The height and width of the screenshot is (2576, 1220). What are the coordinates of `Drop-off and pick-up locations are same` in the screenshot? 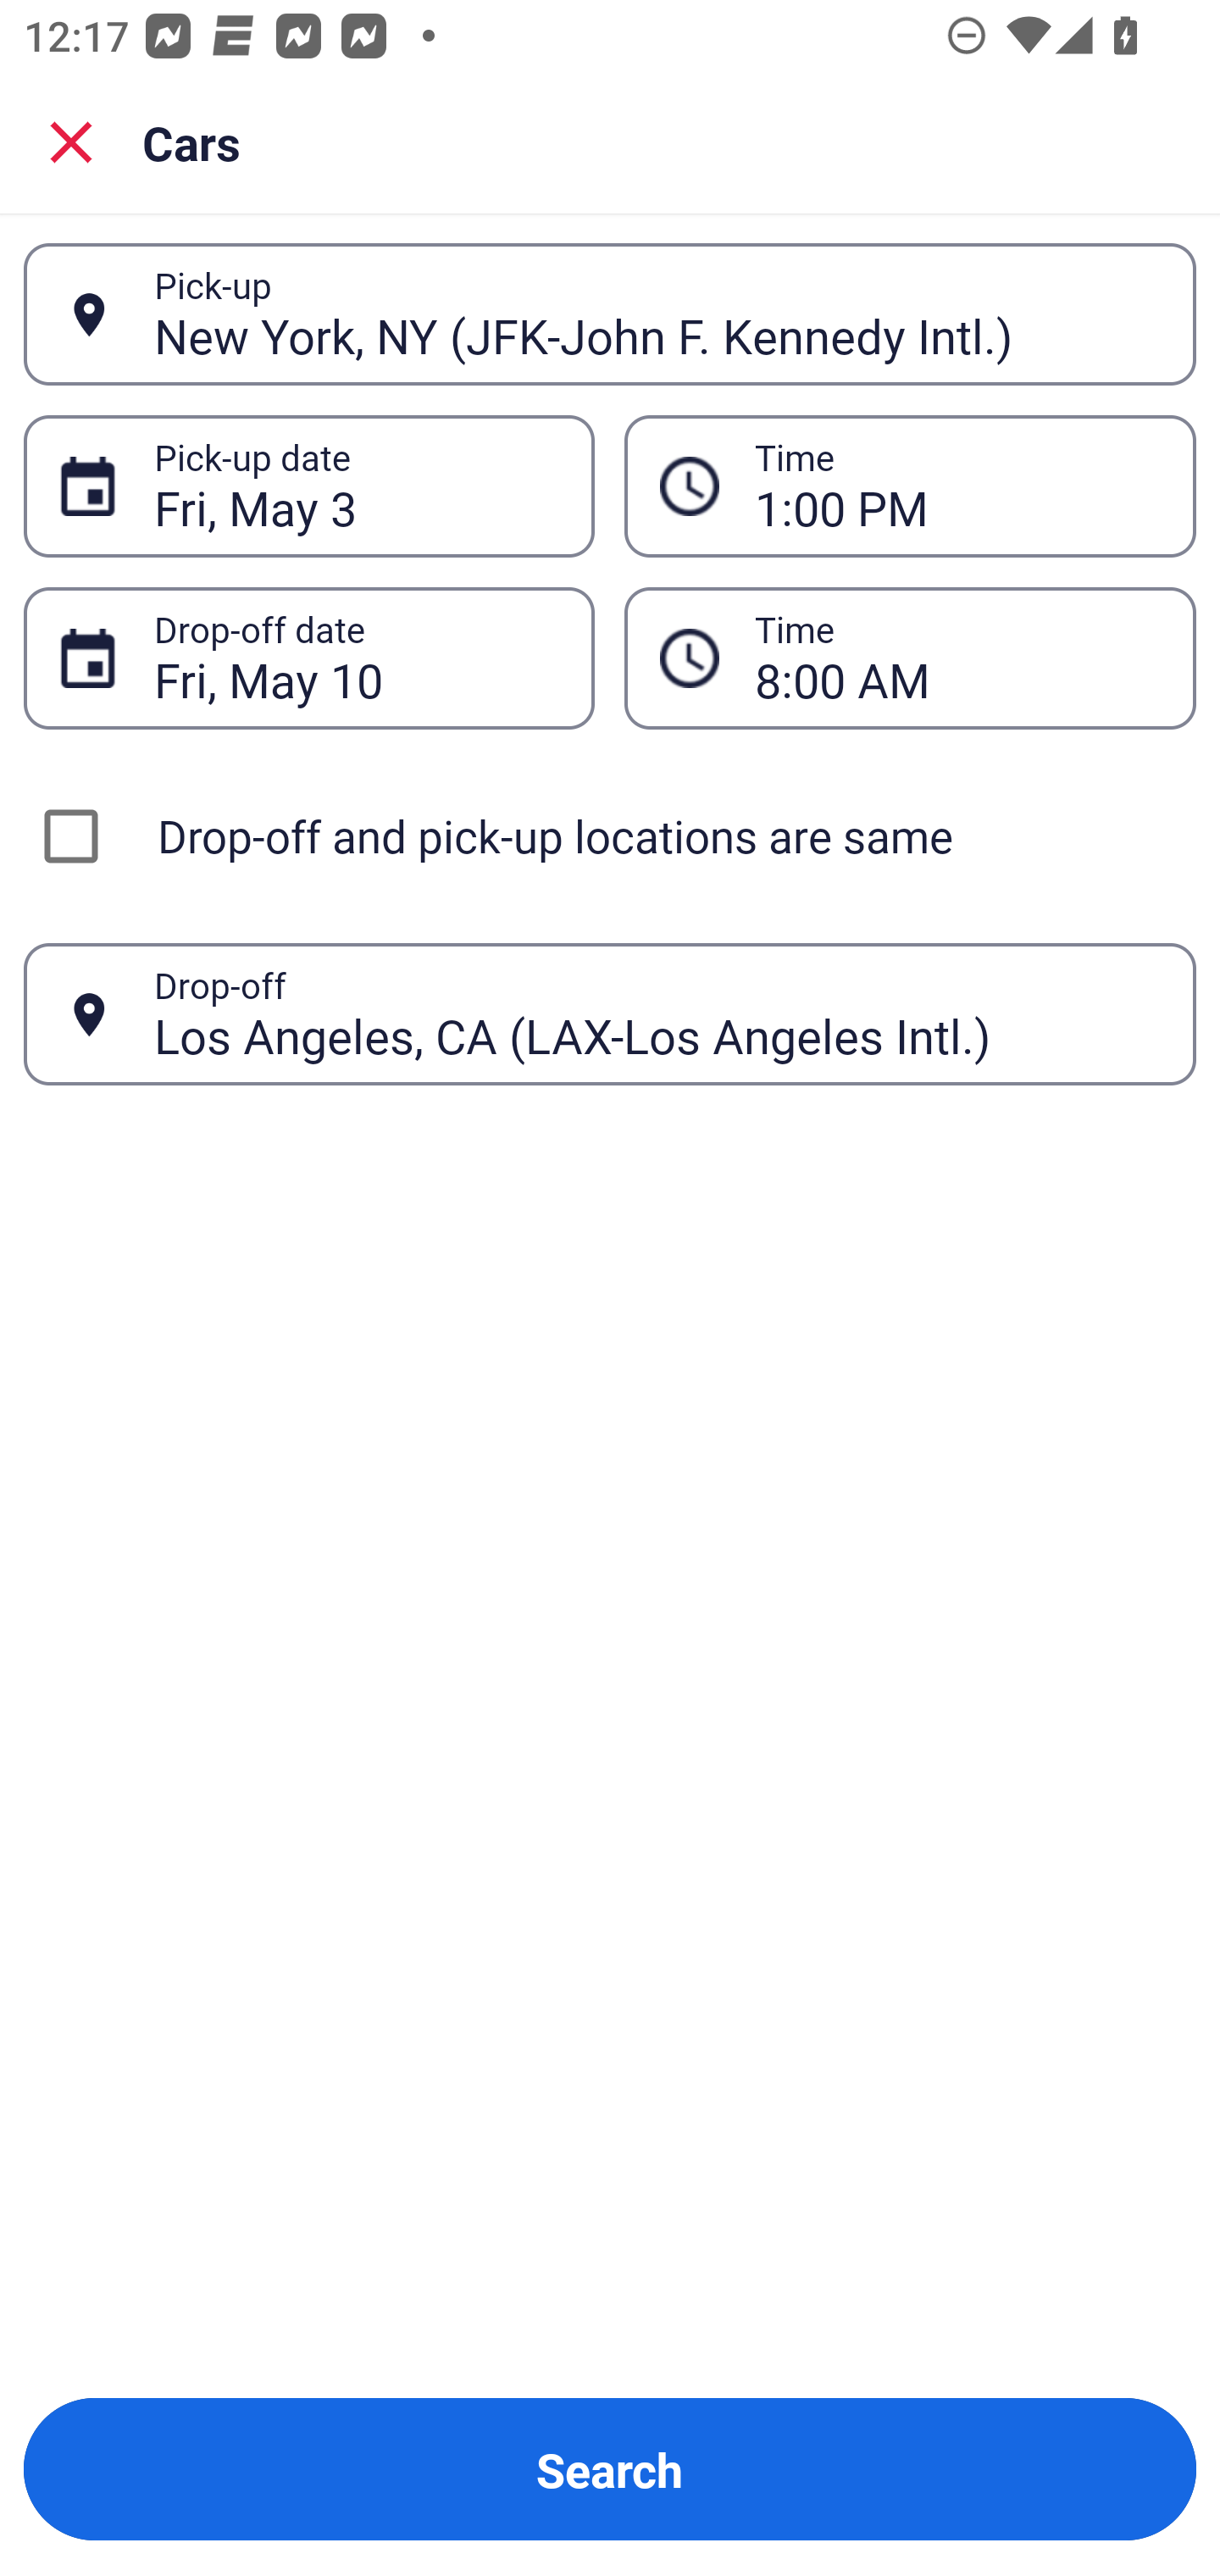 It's located at (610, 836).